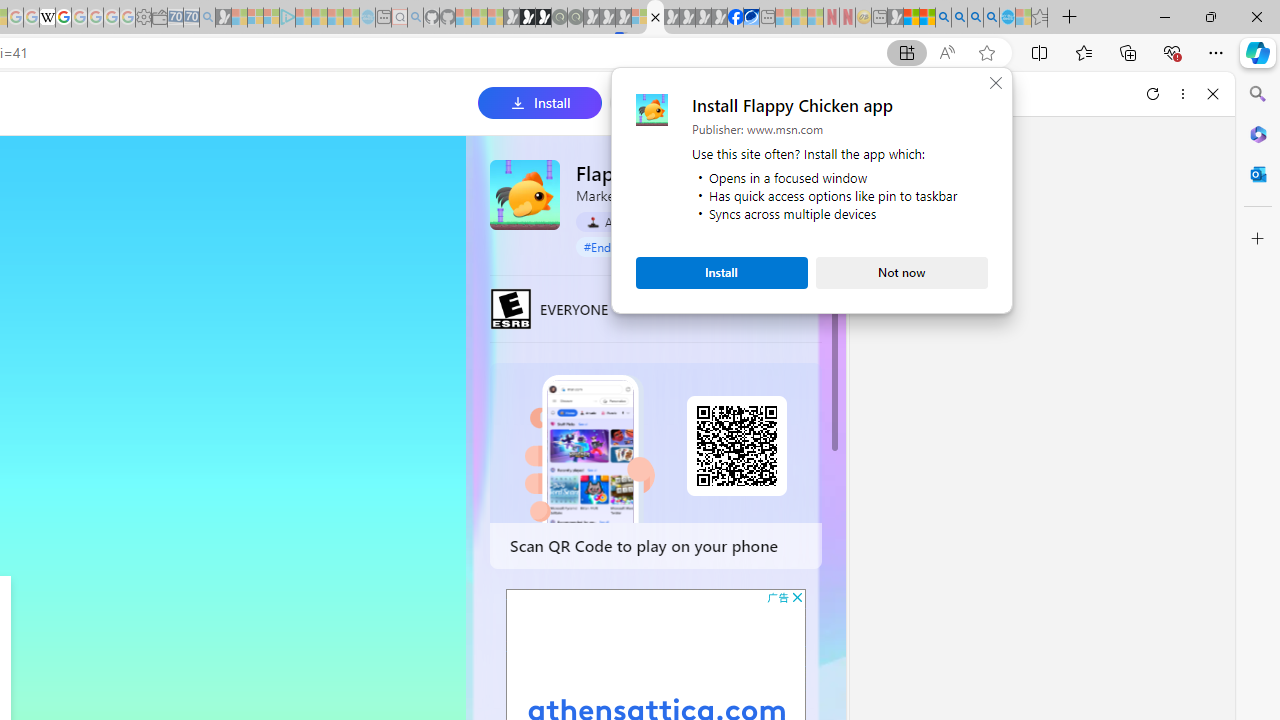 This screenshot has height=720, width=1280. Describe the element at coordinates (511, 308) in the screenshot. I see `EVERYONE` at that location.